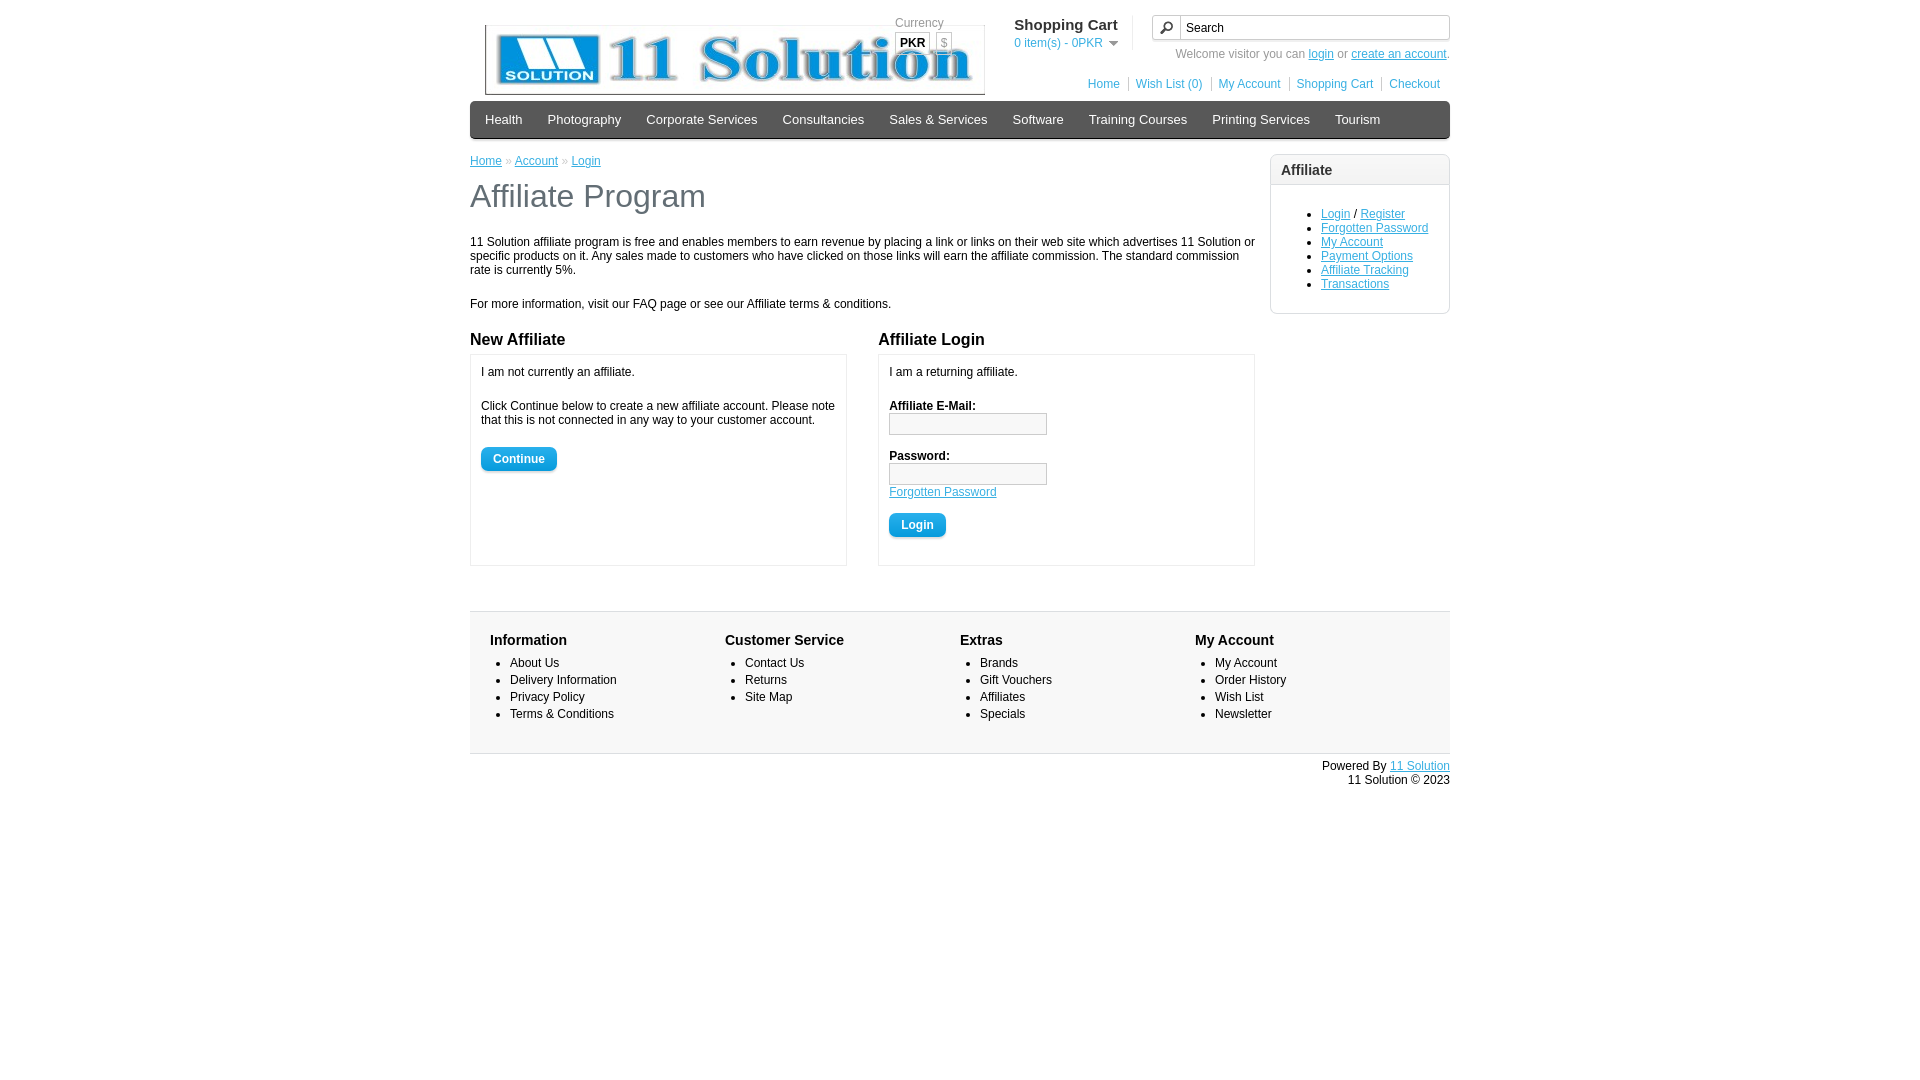 The width and height of the screenshot is (1920, 1080). Describe the element at coordinates (938, 120) in the screenshot. I see `Sales & Services` at that location.